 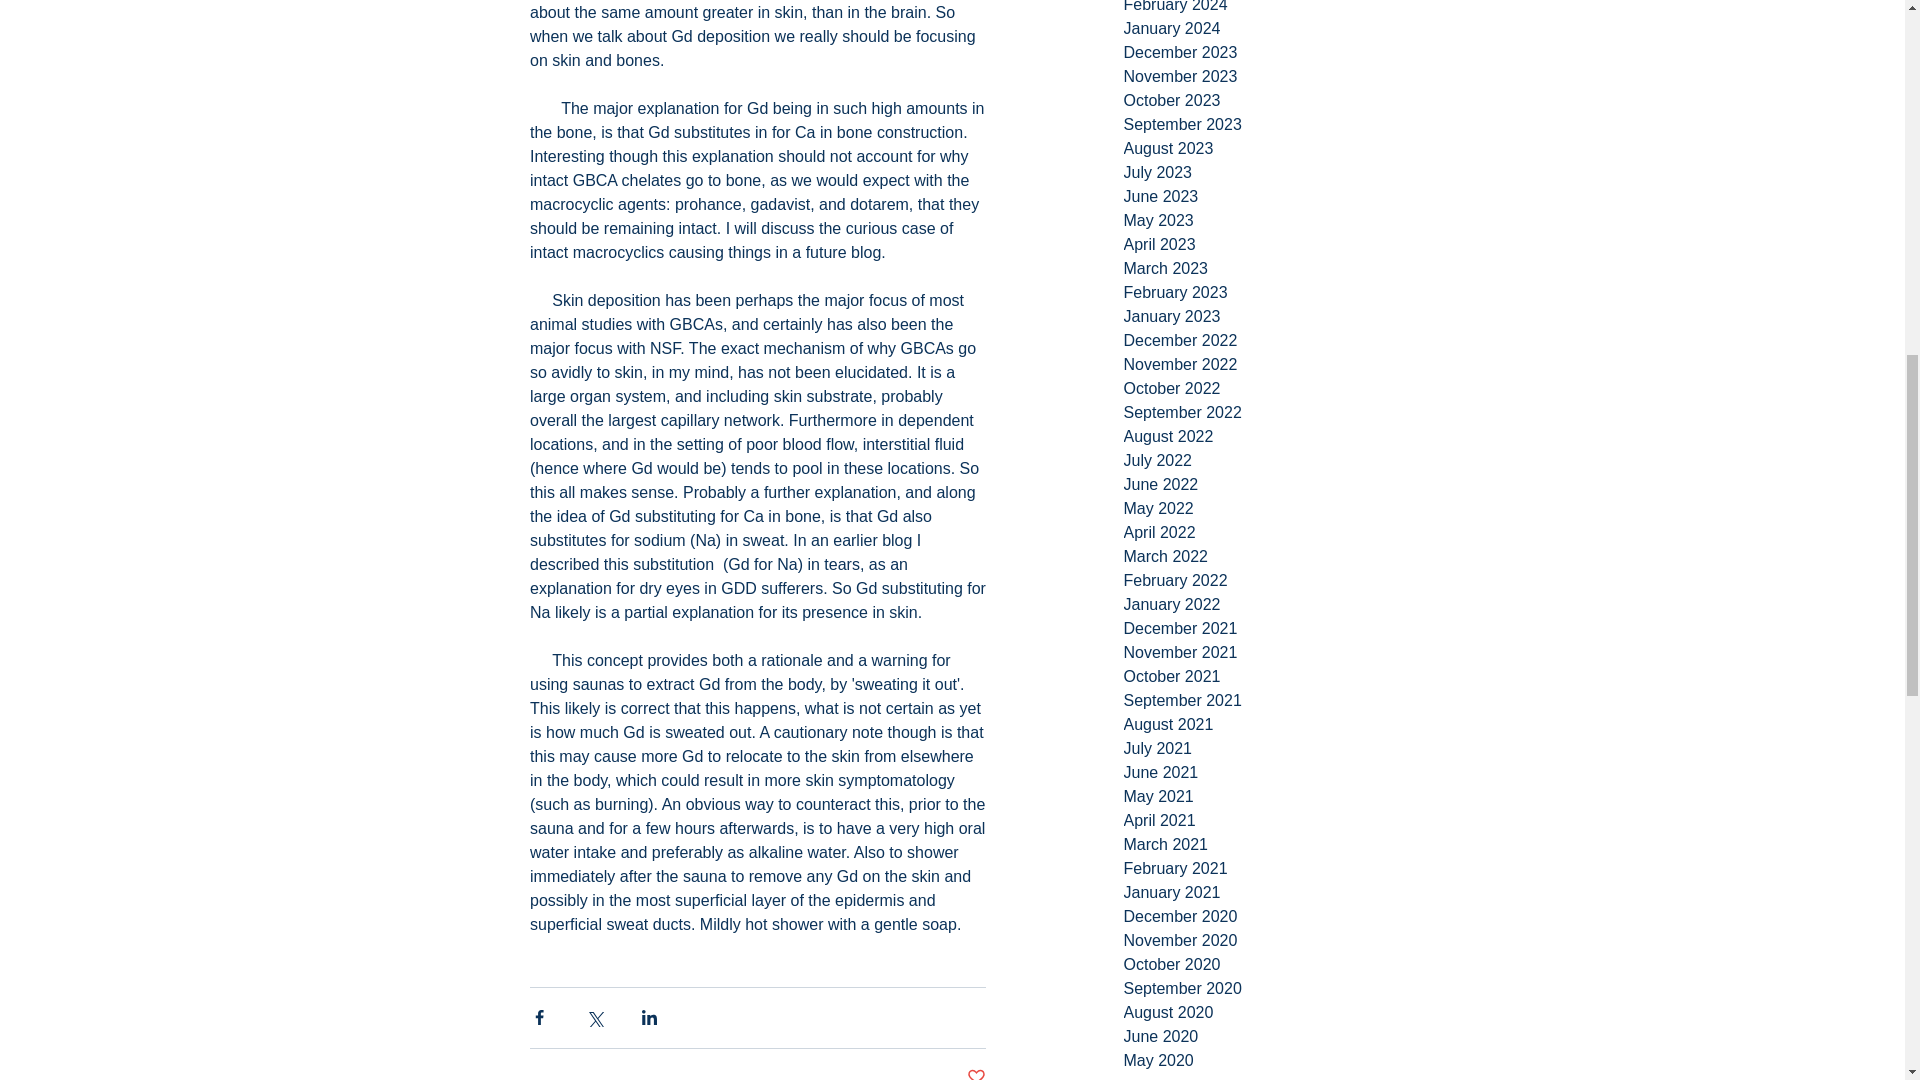 I want to click on December 2022, so click(x=1274, y=341).